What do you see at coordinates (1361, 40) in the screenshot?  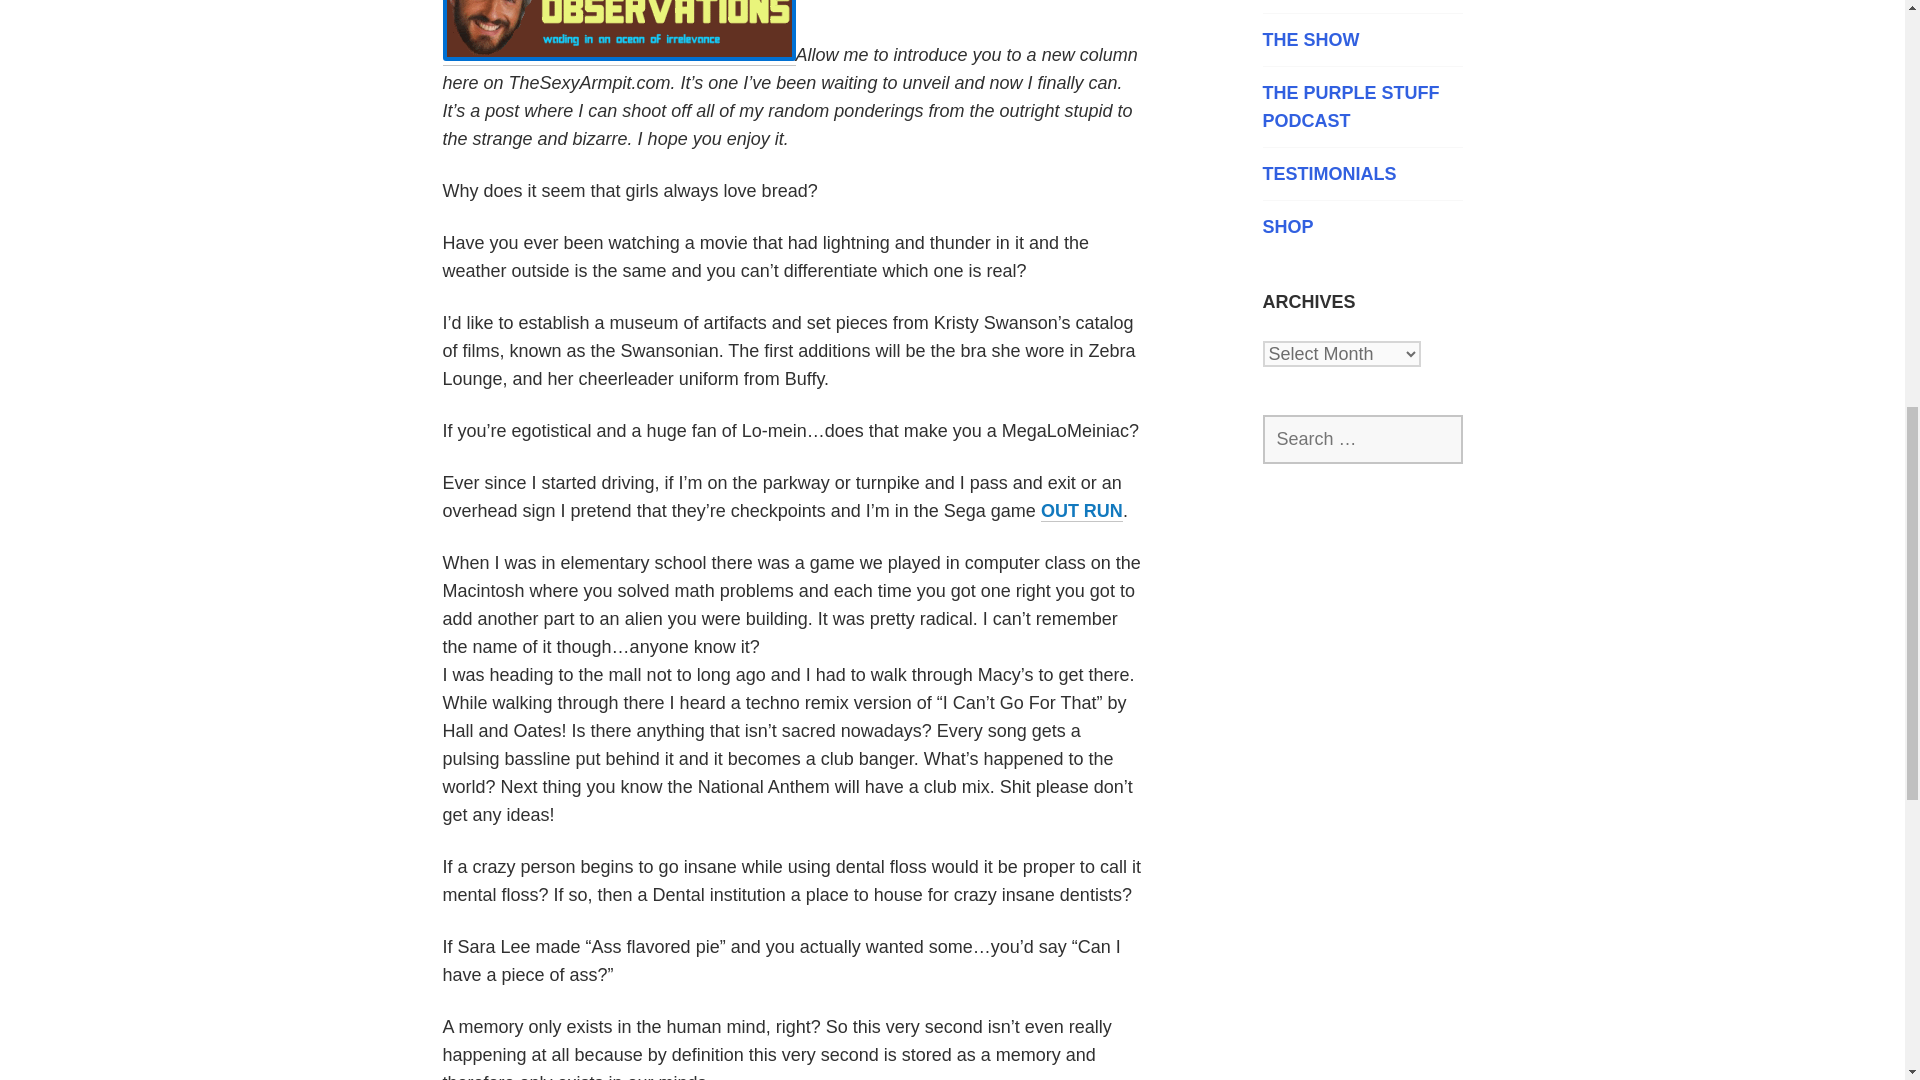 I see `THE SHOW` at bounding box center [1361, 40].